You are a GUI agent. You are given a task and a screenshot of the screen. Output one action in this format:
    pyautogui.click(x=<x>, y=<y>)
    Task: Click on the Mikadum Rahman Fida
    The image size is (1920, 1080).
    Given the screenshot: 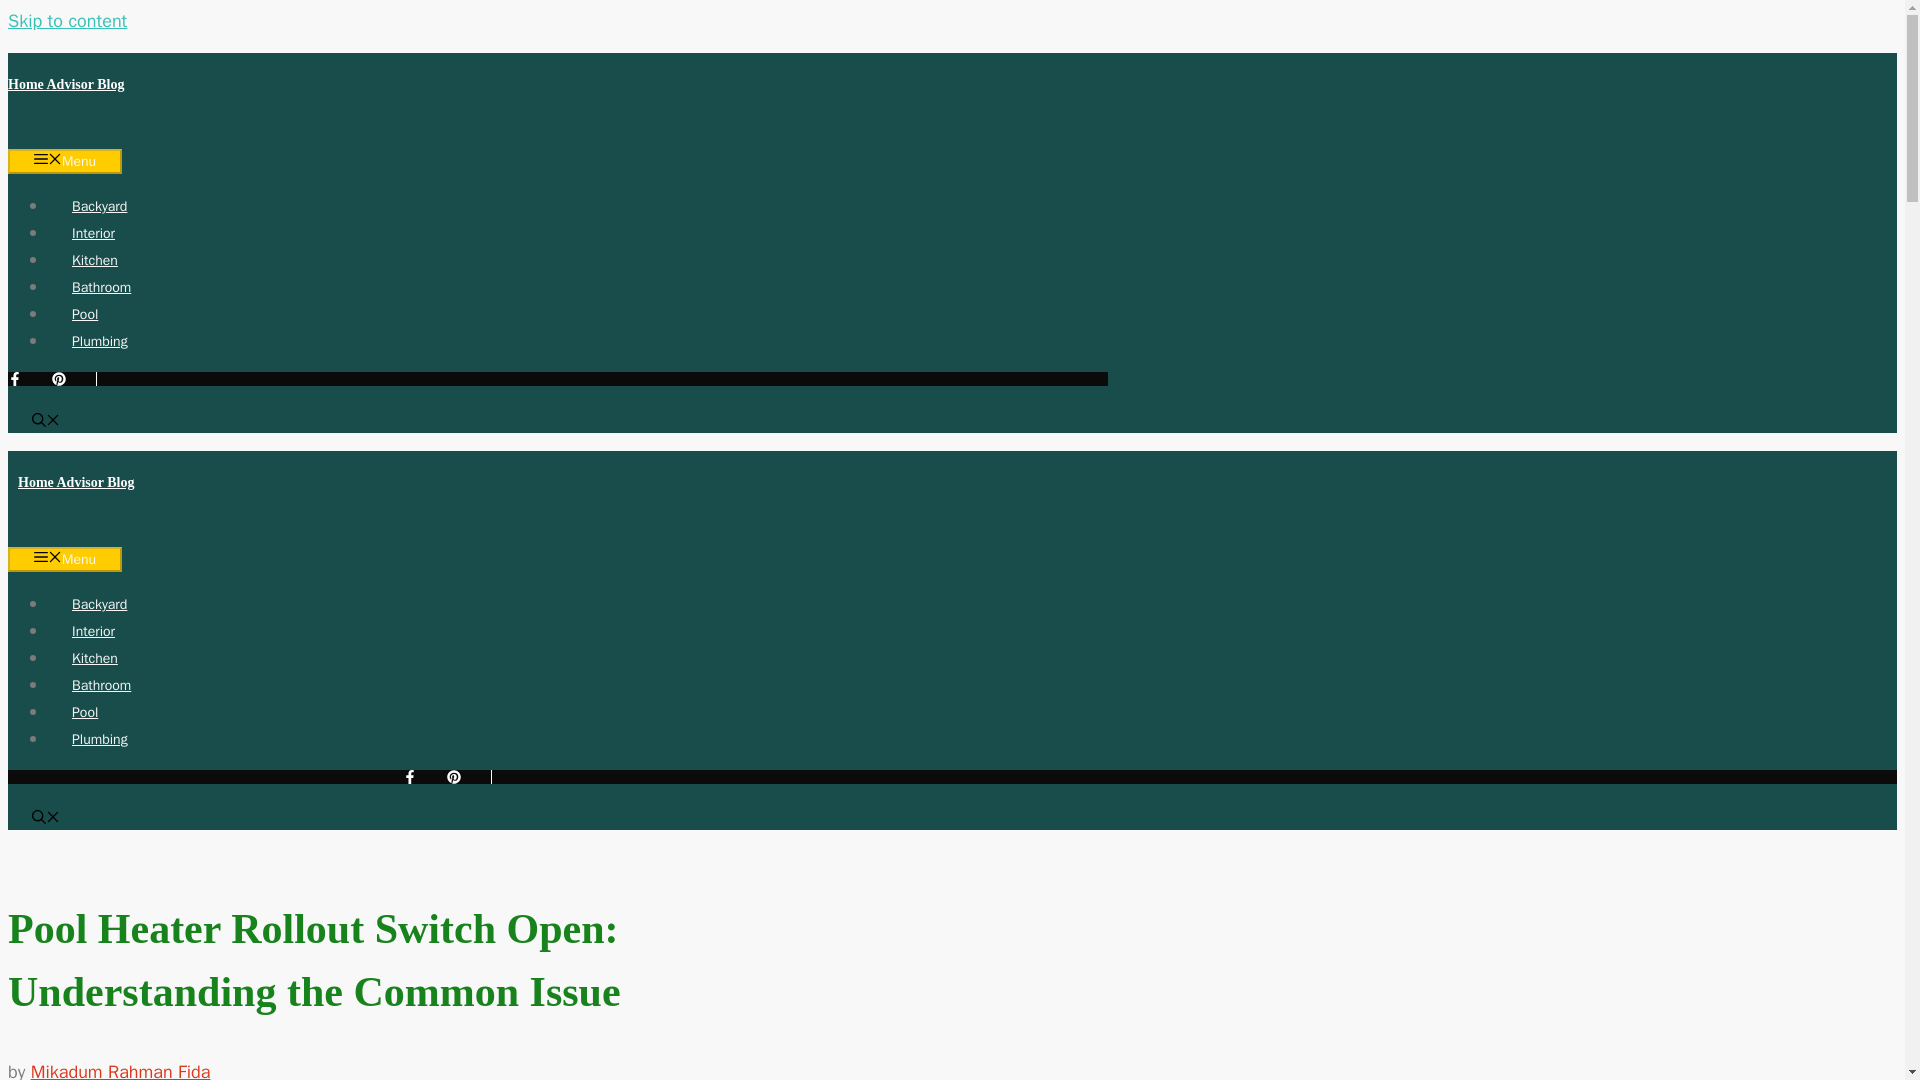 What is the action you would take?
    pyautogui.click(x=120, y=1070)
    